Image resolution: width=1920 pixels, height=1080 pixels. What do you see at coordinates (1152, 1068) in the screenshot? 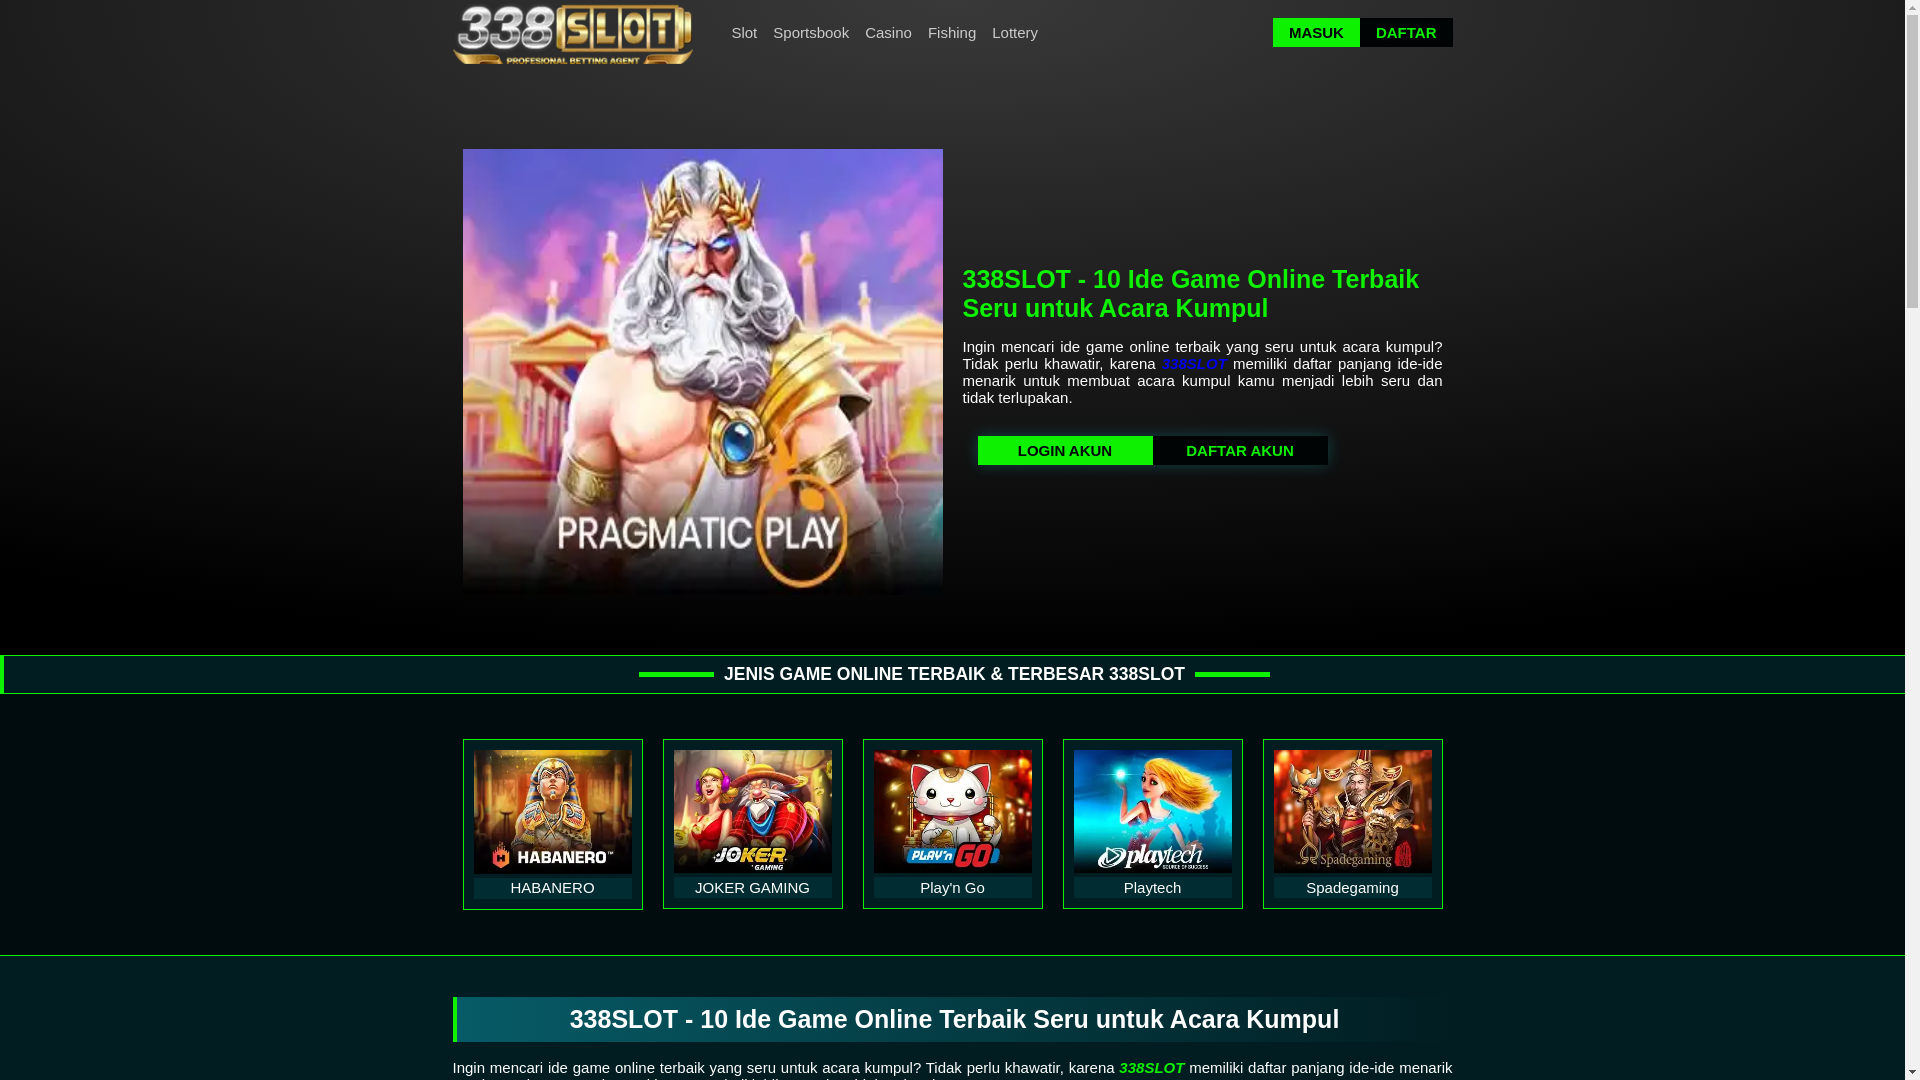
I see `338SLOT` at bounding box center [1152, 1068].